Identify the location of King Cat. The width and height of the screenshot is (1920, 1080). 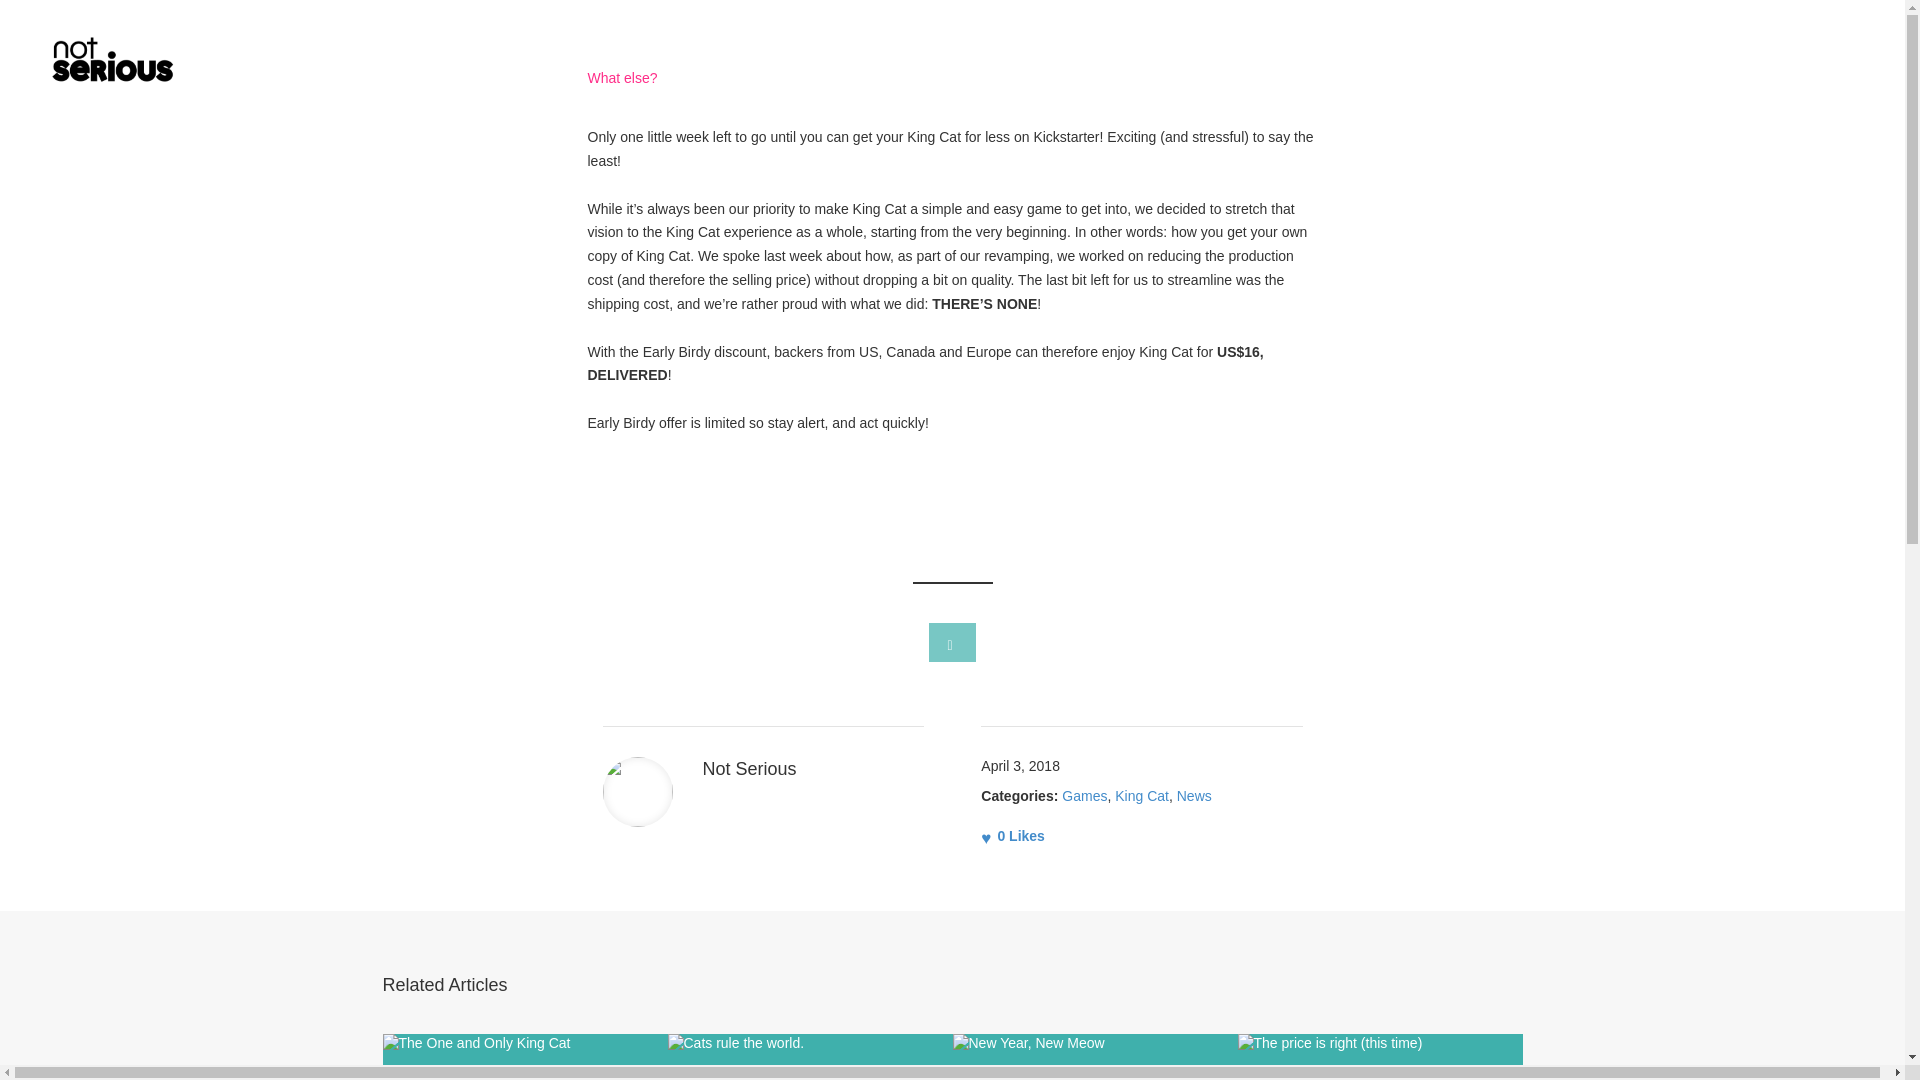
(1142, 796).